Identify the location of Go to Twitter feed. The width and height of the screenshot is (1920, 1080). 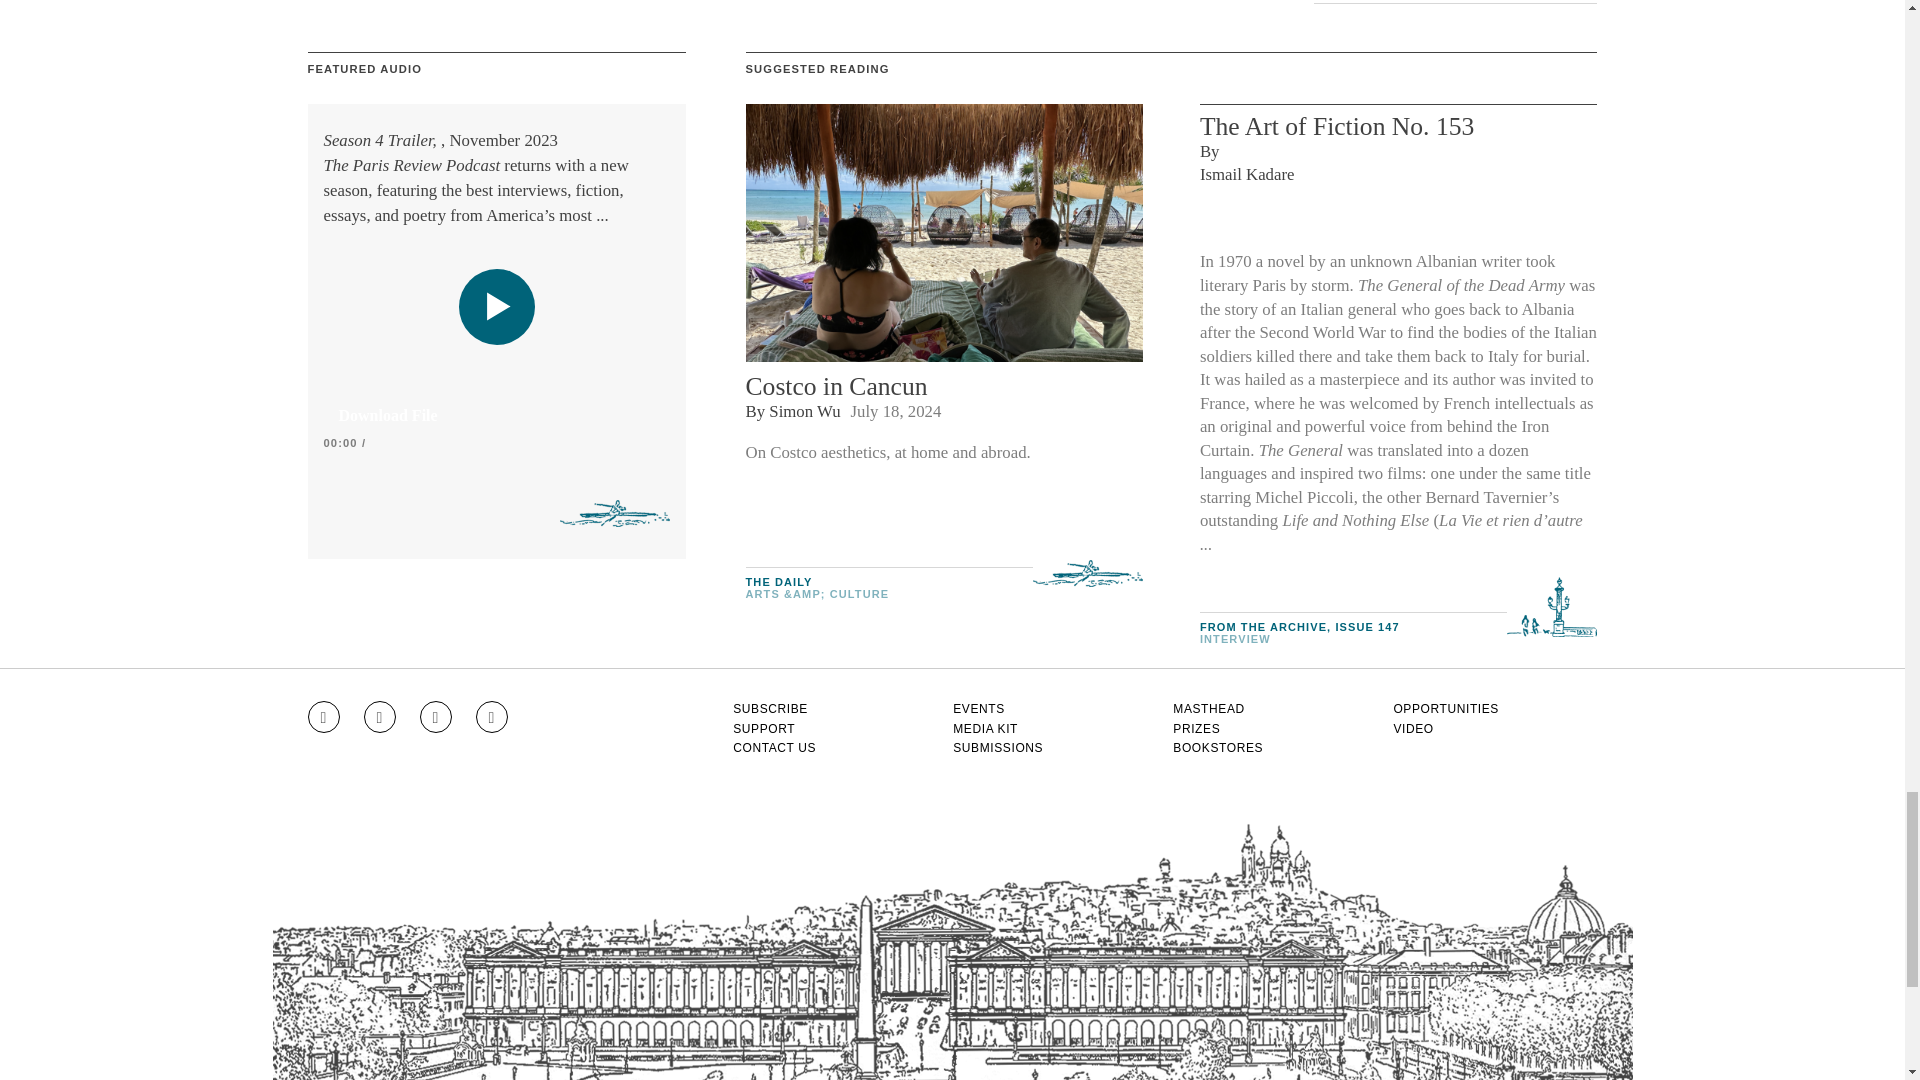
(436, 716).